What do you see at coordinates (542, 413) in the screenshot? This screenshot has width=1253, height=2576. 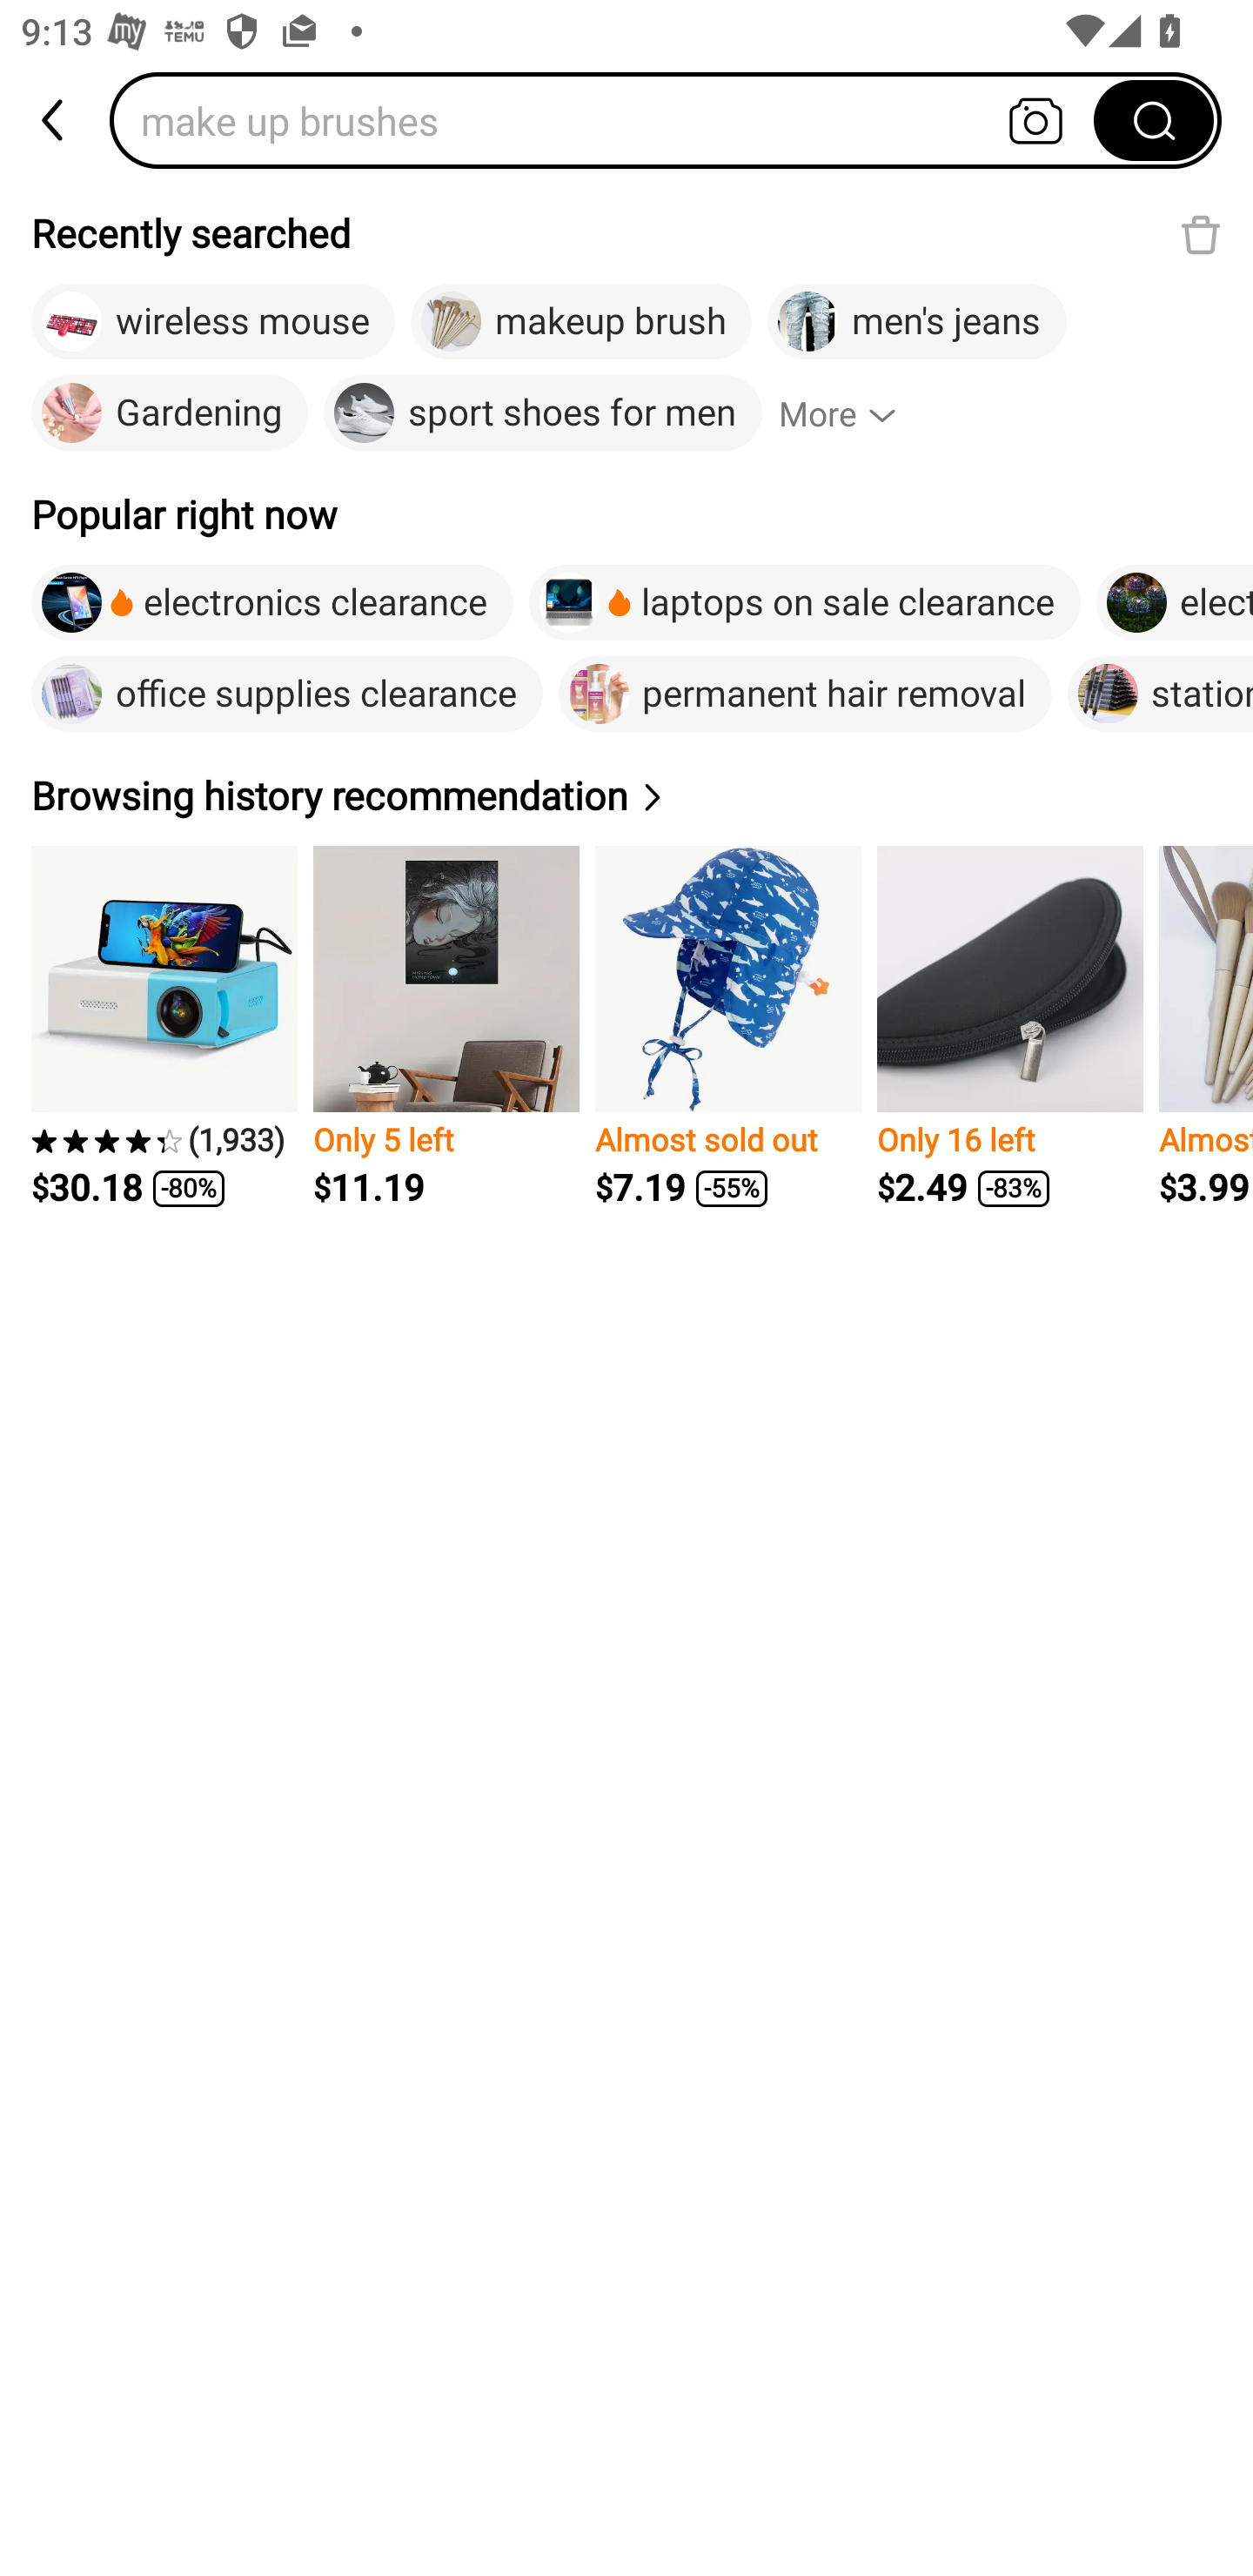 I see `sport shoes for men` at bounding box center [542, 413].